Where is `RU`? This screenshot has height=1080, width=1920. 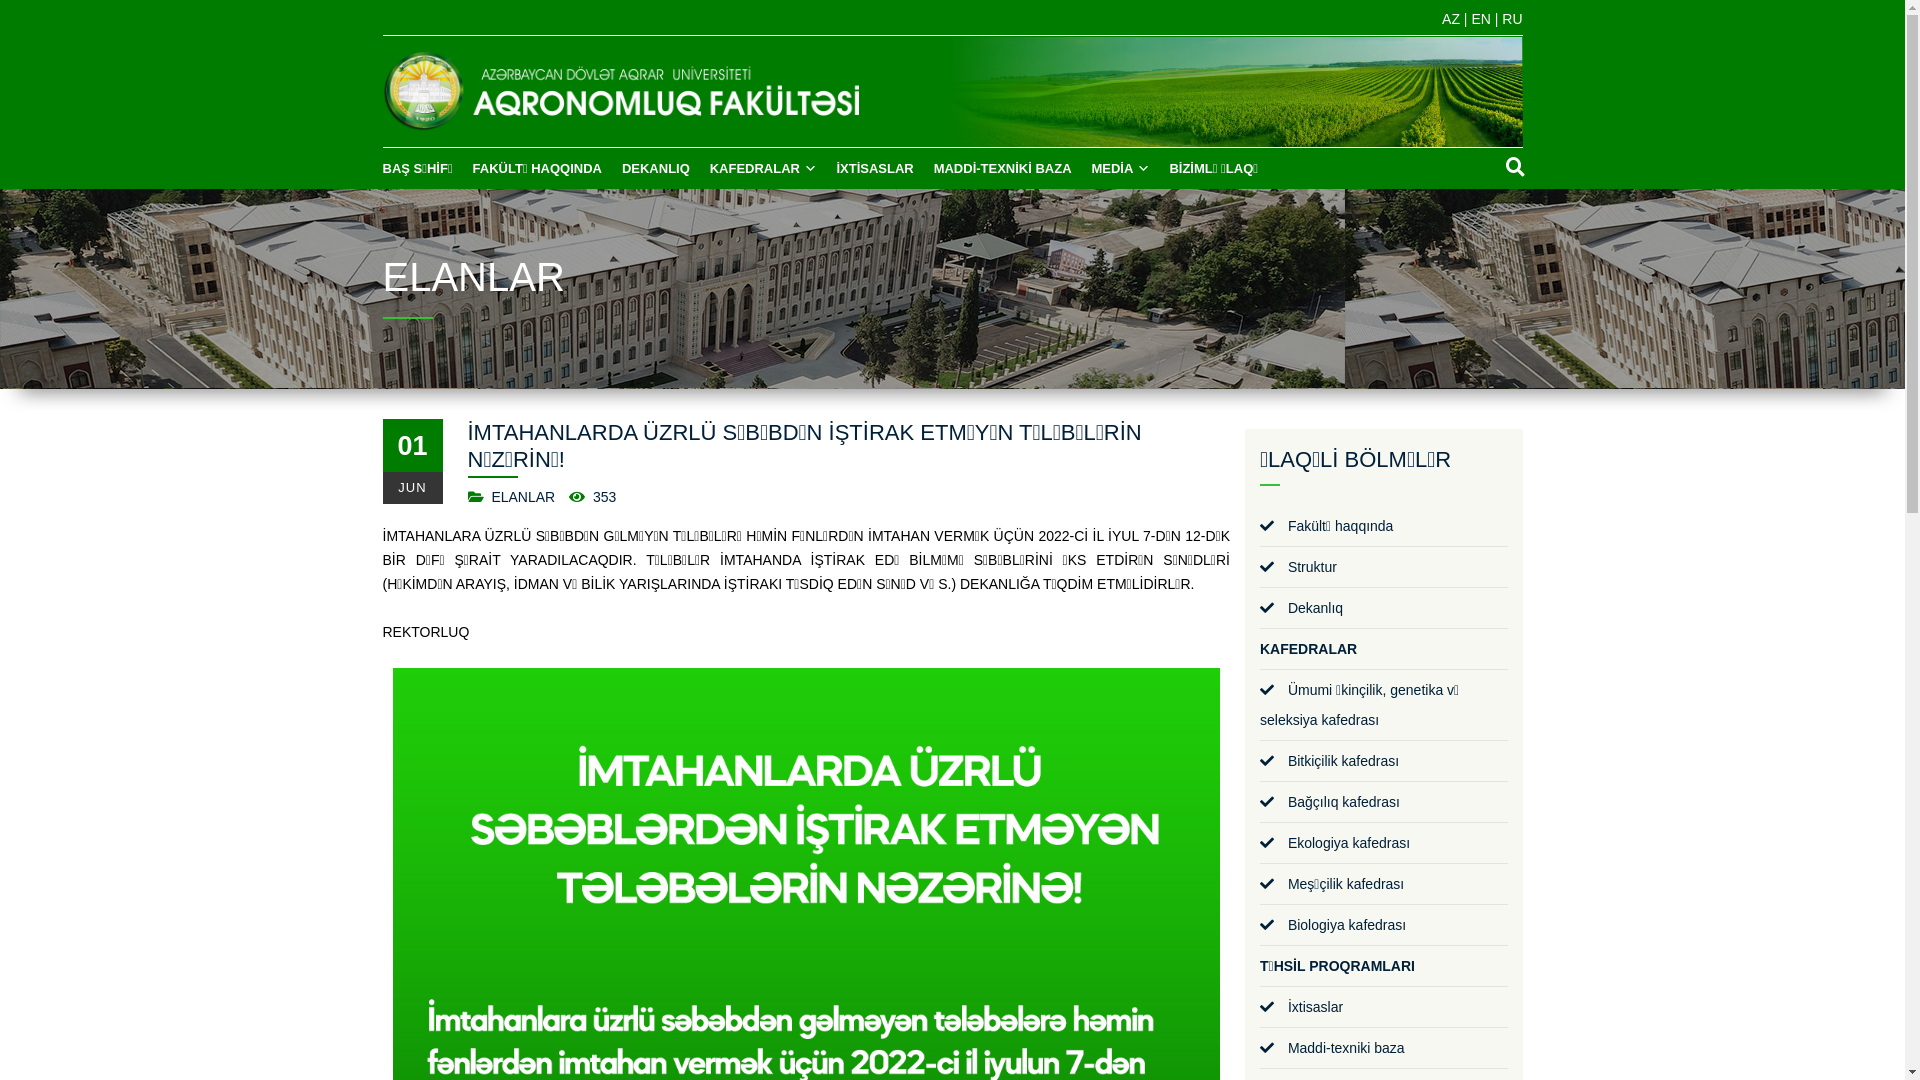 RU is located at coordinates (1512, 19).